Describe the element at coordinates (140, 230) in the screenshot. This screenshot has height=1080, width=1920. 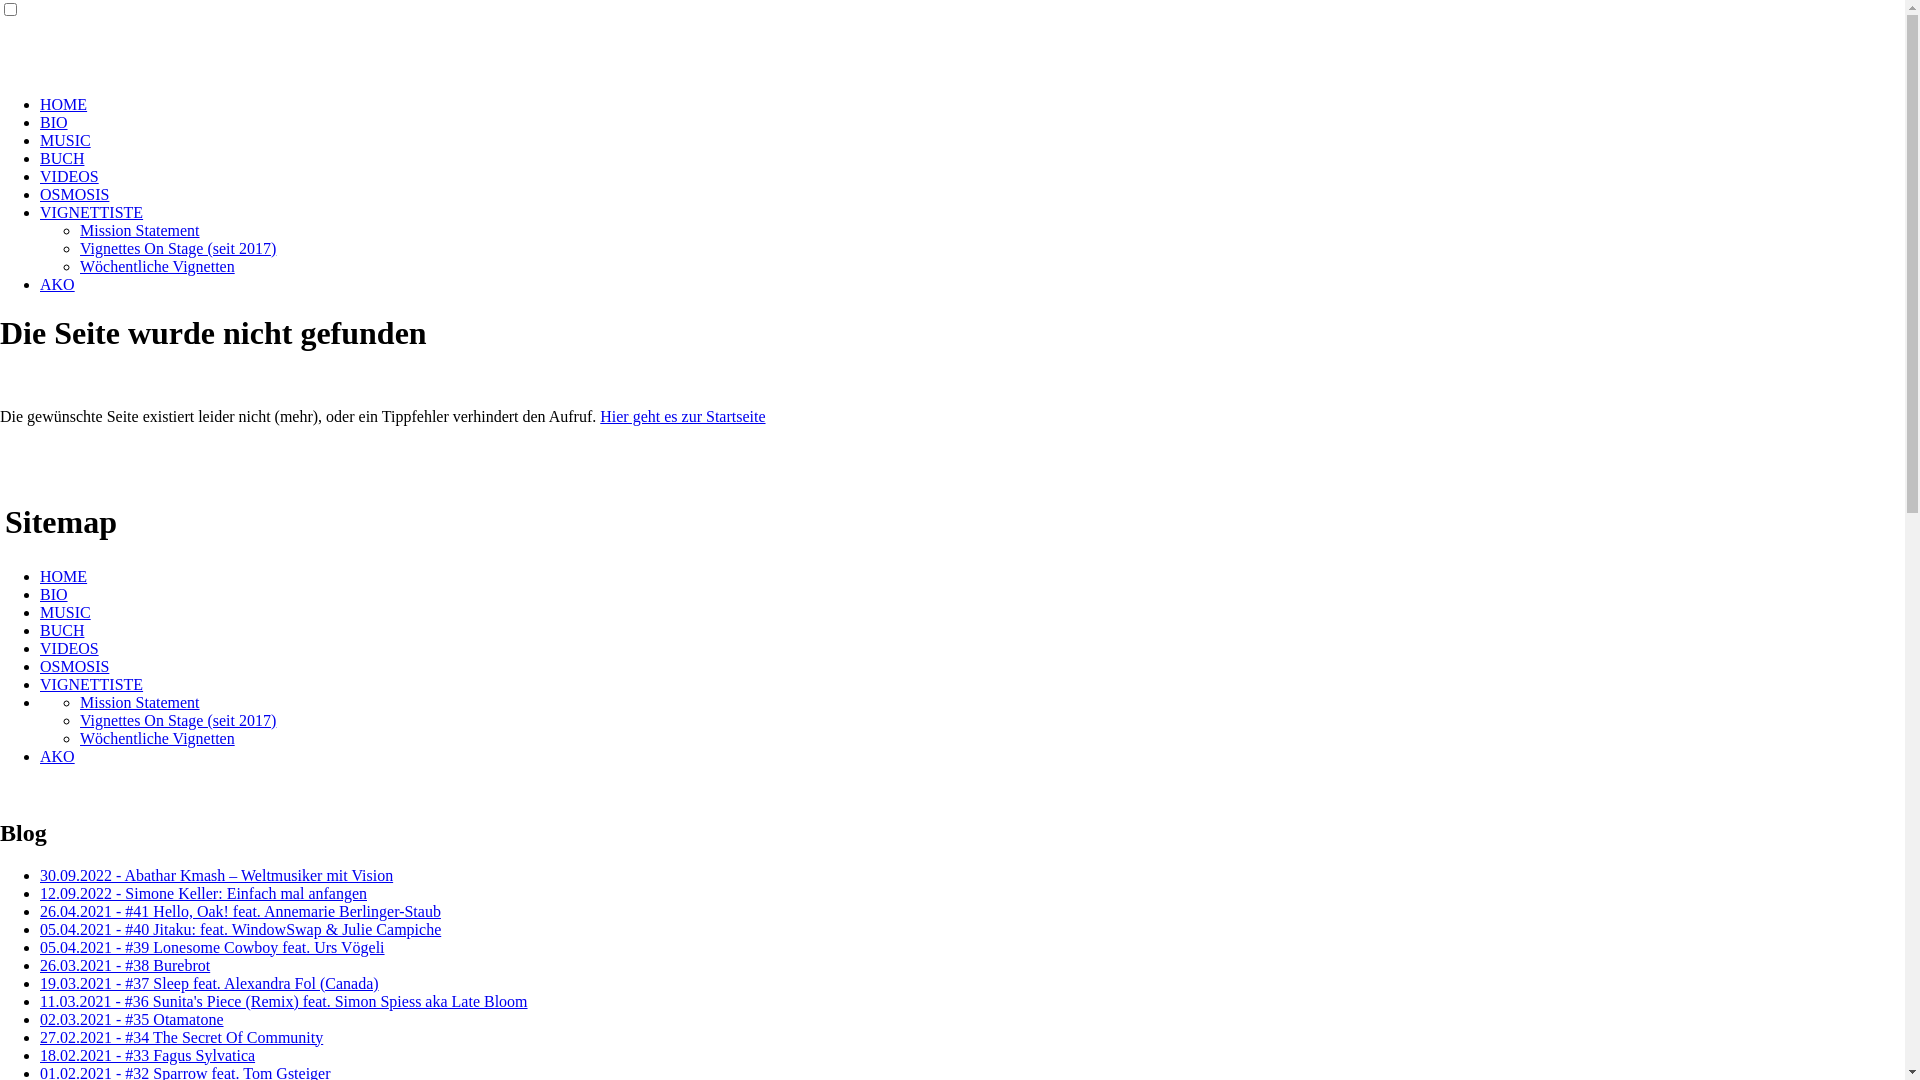
I see `Mission Statement` at that location.